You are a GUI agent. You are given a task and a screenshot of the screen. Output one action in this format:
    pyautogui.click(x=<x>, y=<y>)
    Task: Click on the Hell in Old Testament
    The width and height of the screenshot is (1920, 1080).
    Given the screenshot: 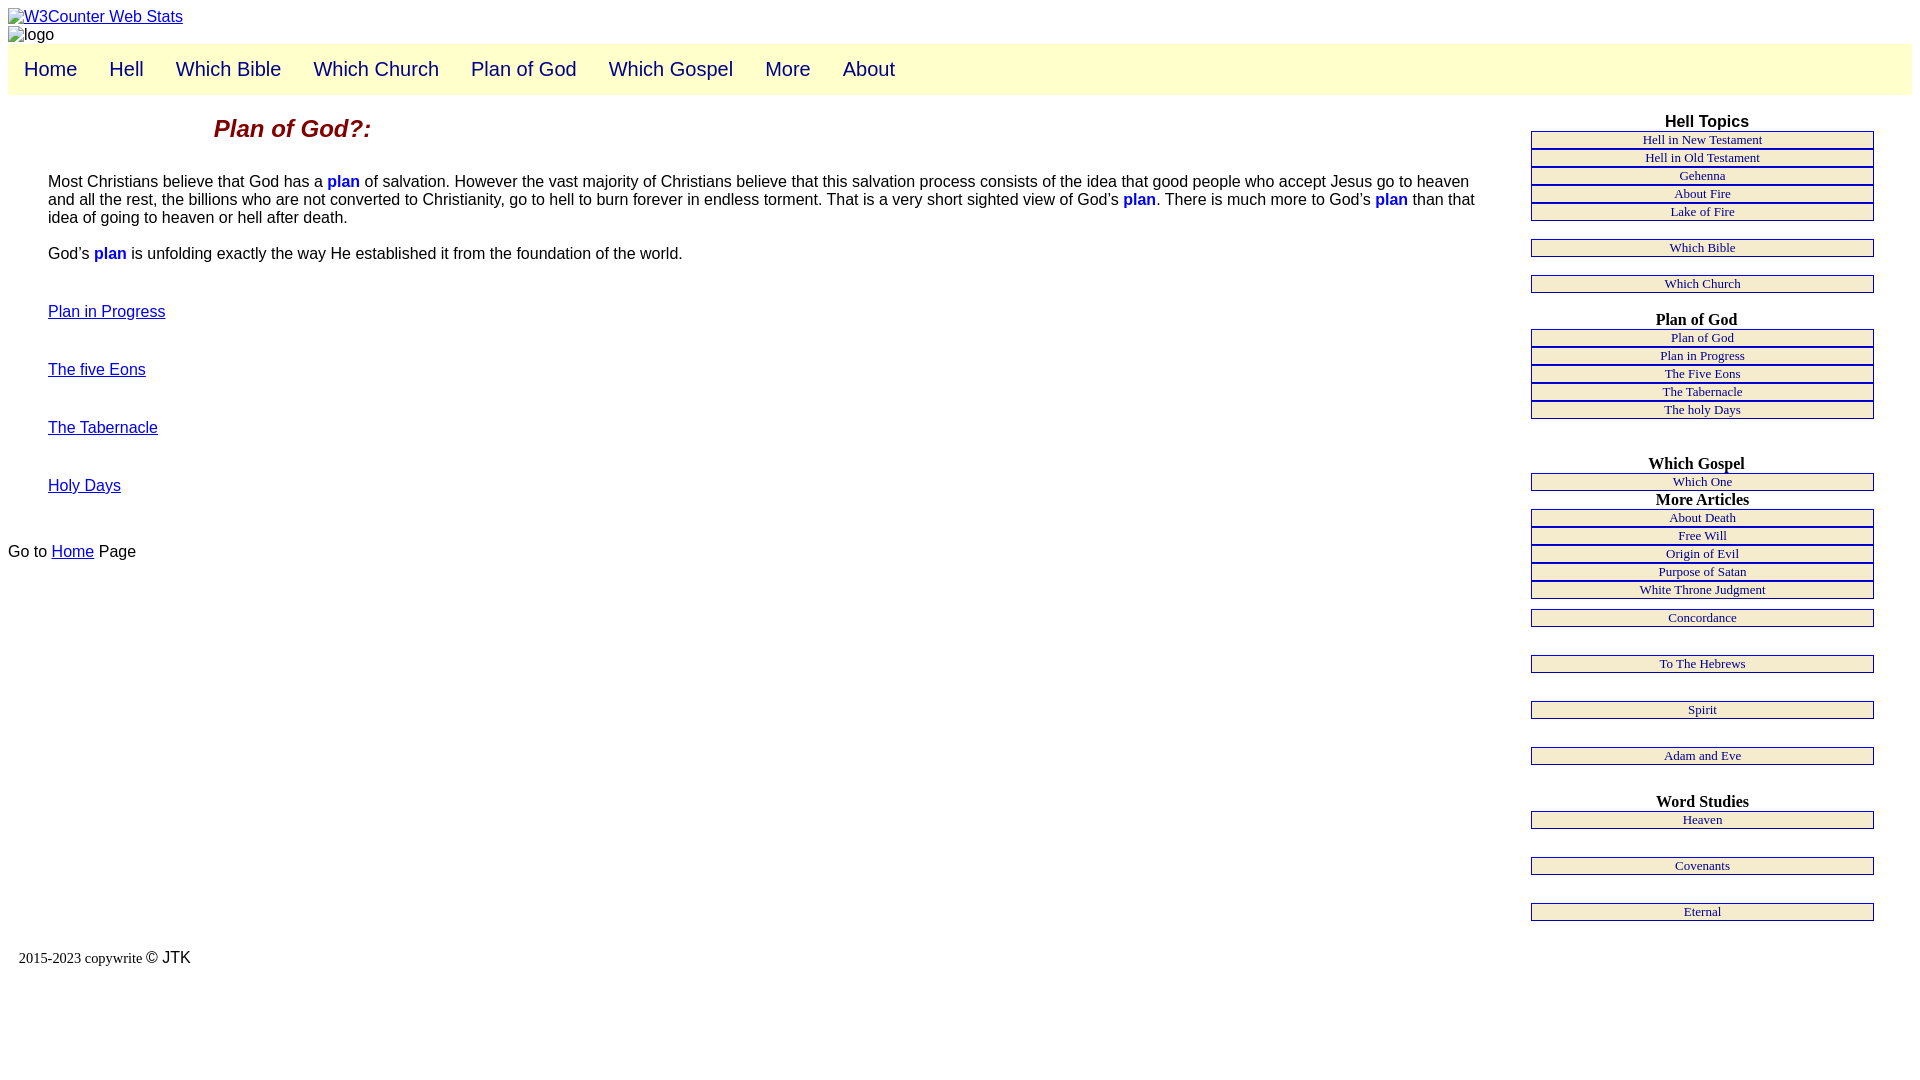 What is the action you would take?
    pyautogui.click(x=1702, y=158)
    